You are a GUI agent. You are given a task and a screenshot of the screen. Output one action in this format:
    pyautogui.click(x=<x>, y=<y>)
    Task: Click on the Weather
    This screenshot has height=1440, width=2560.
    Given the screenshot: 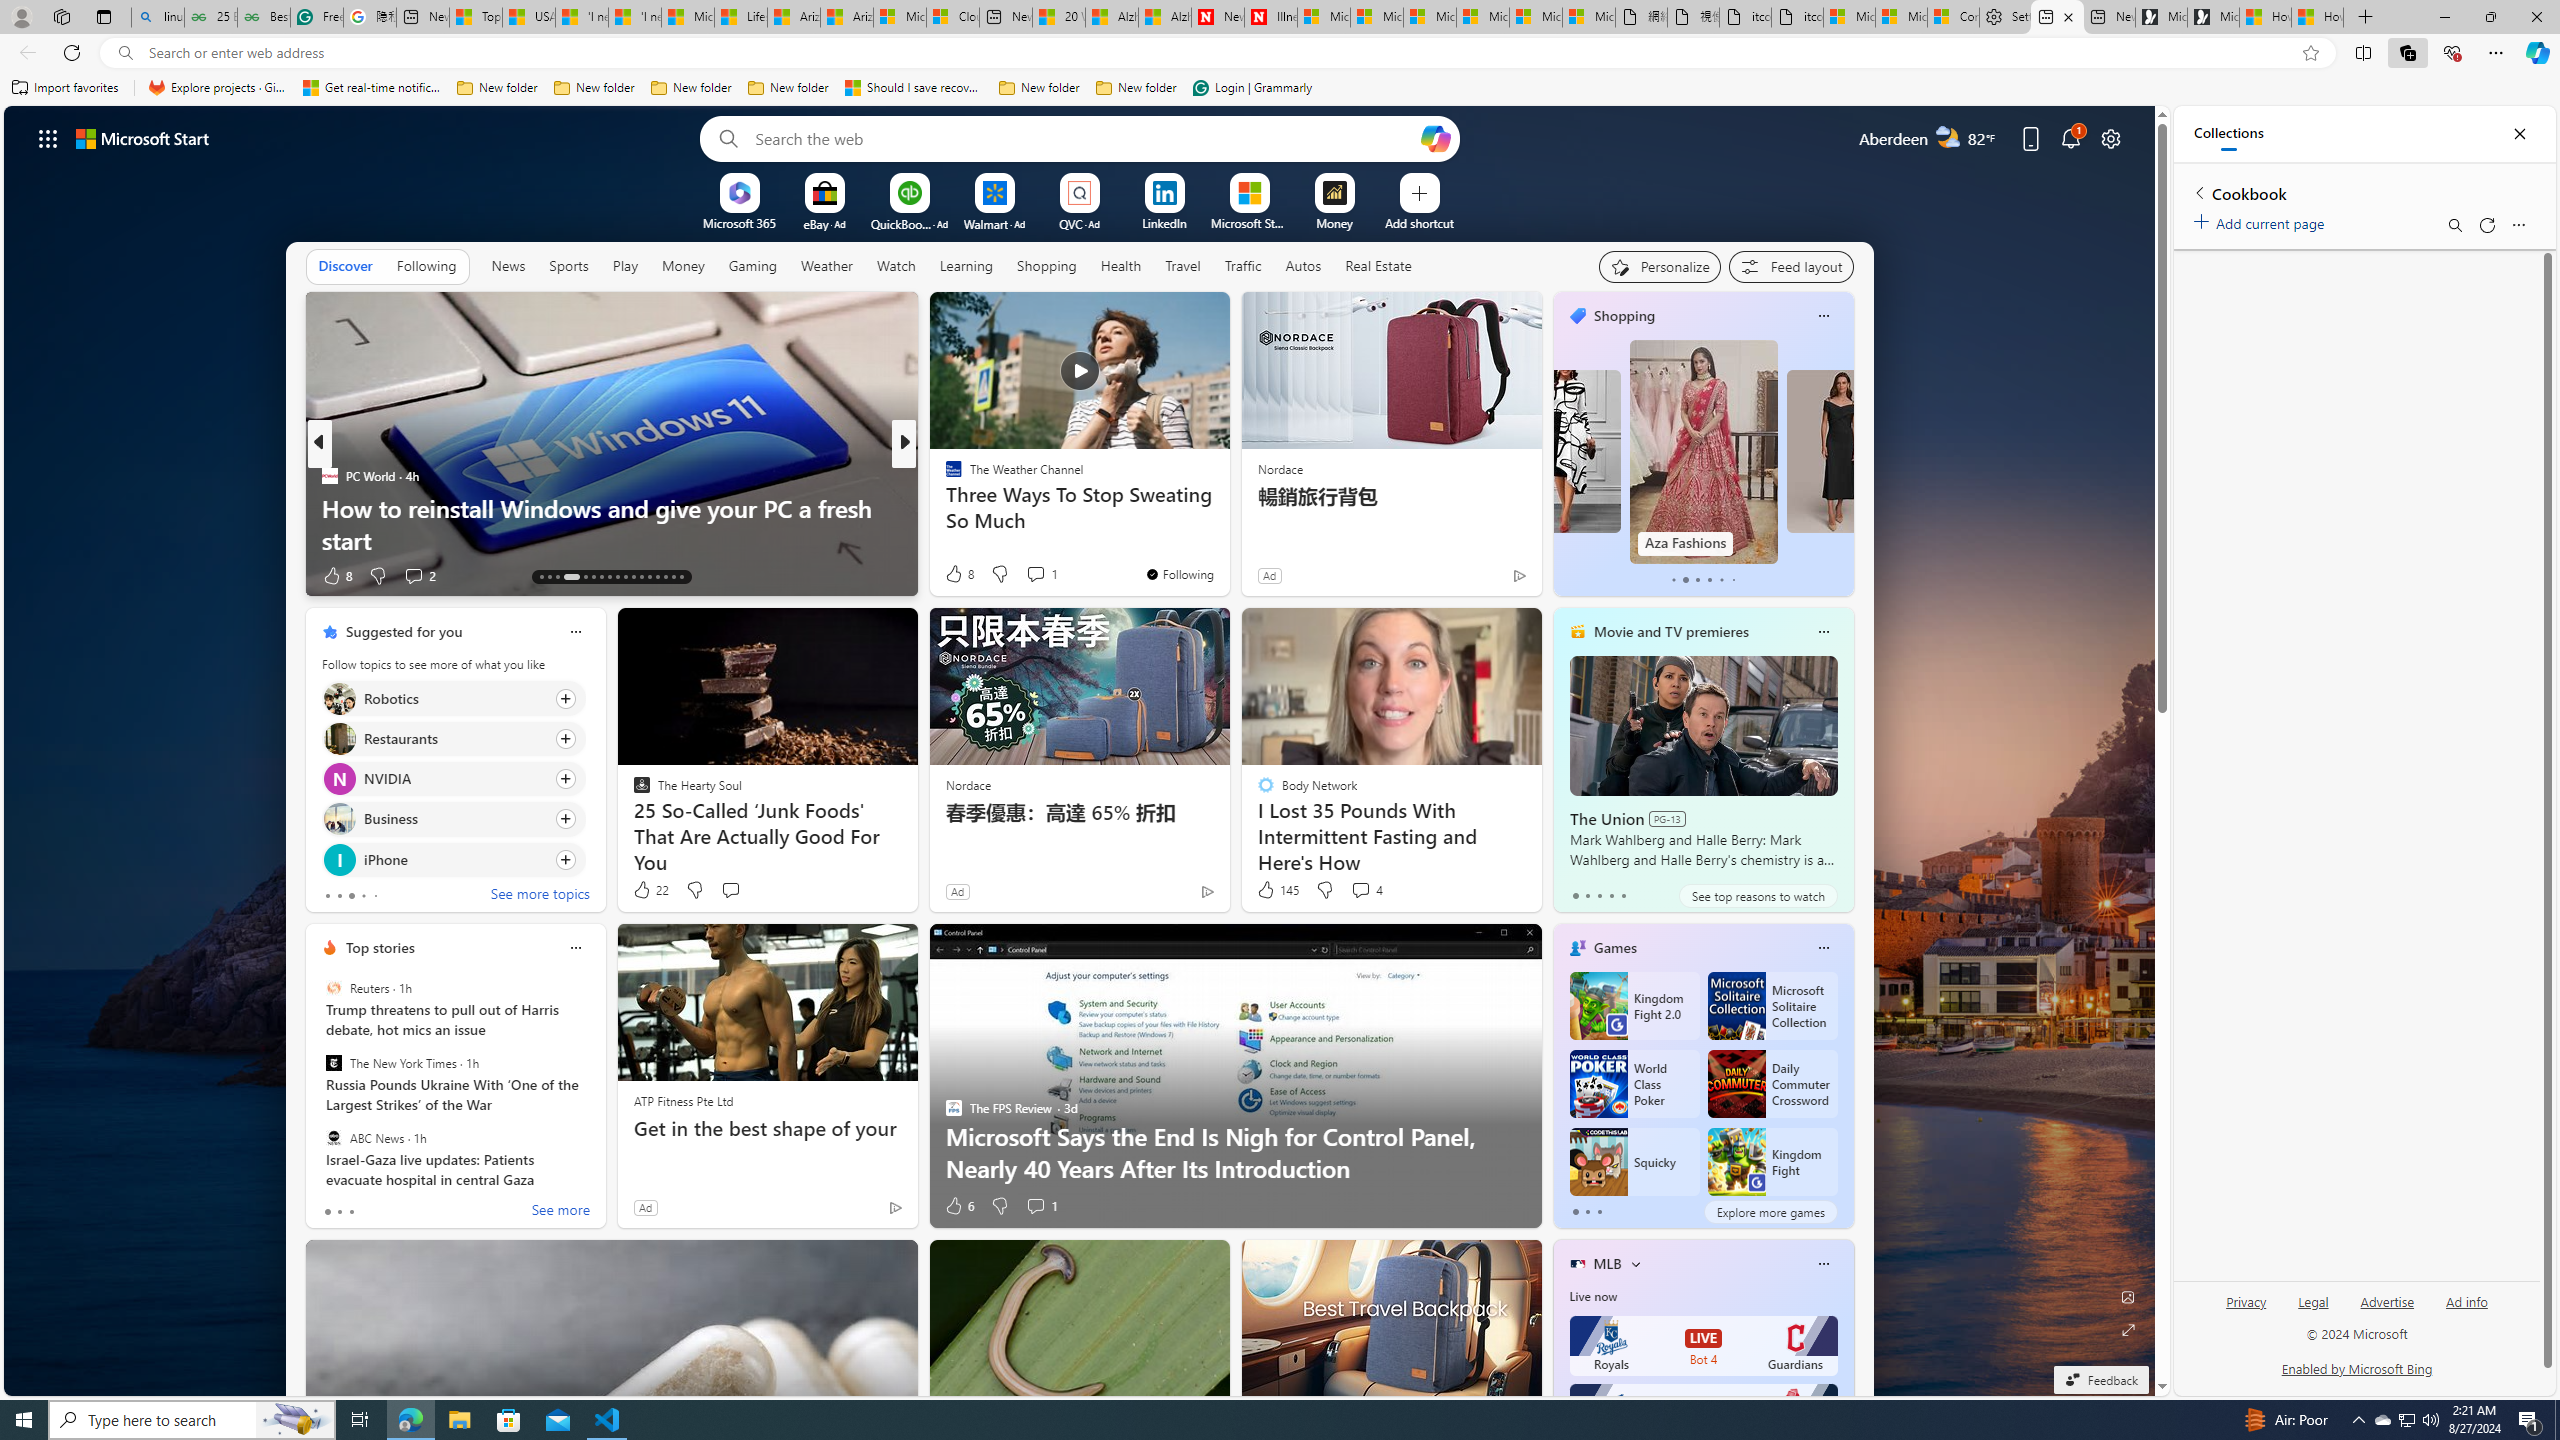 What is the action you would take?
    pyautogui.click(x=826, y=266)
    